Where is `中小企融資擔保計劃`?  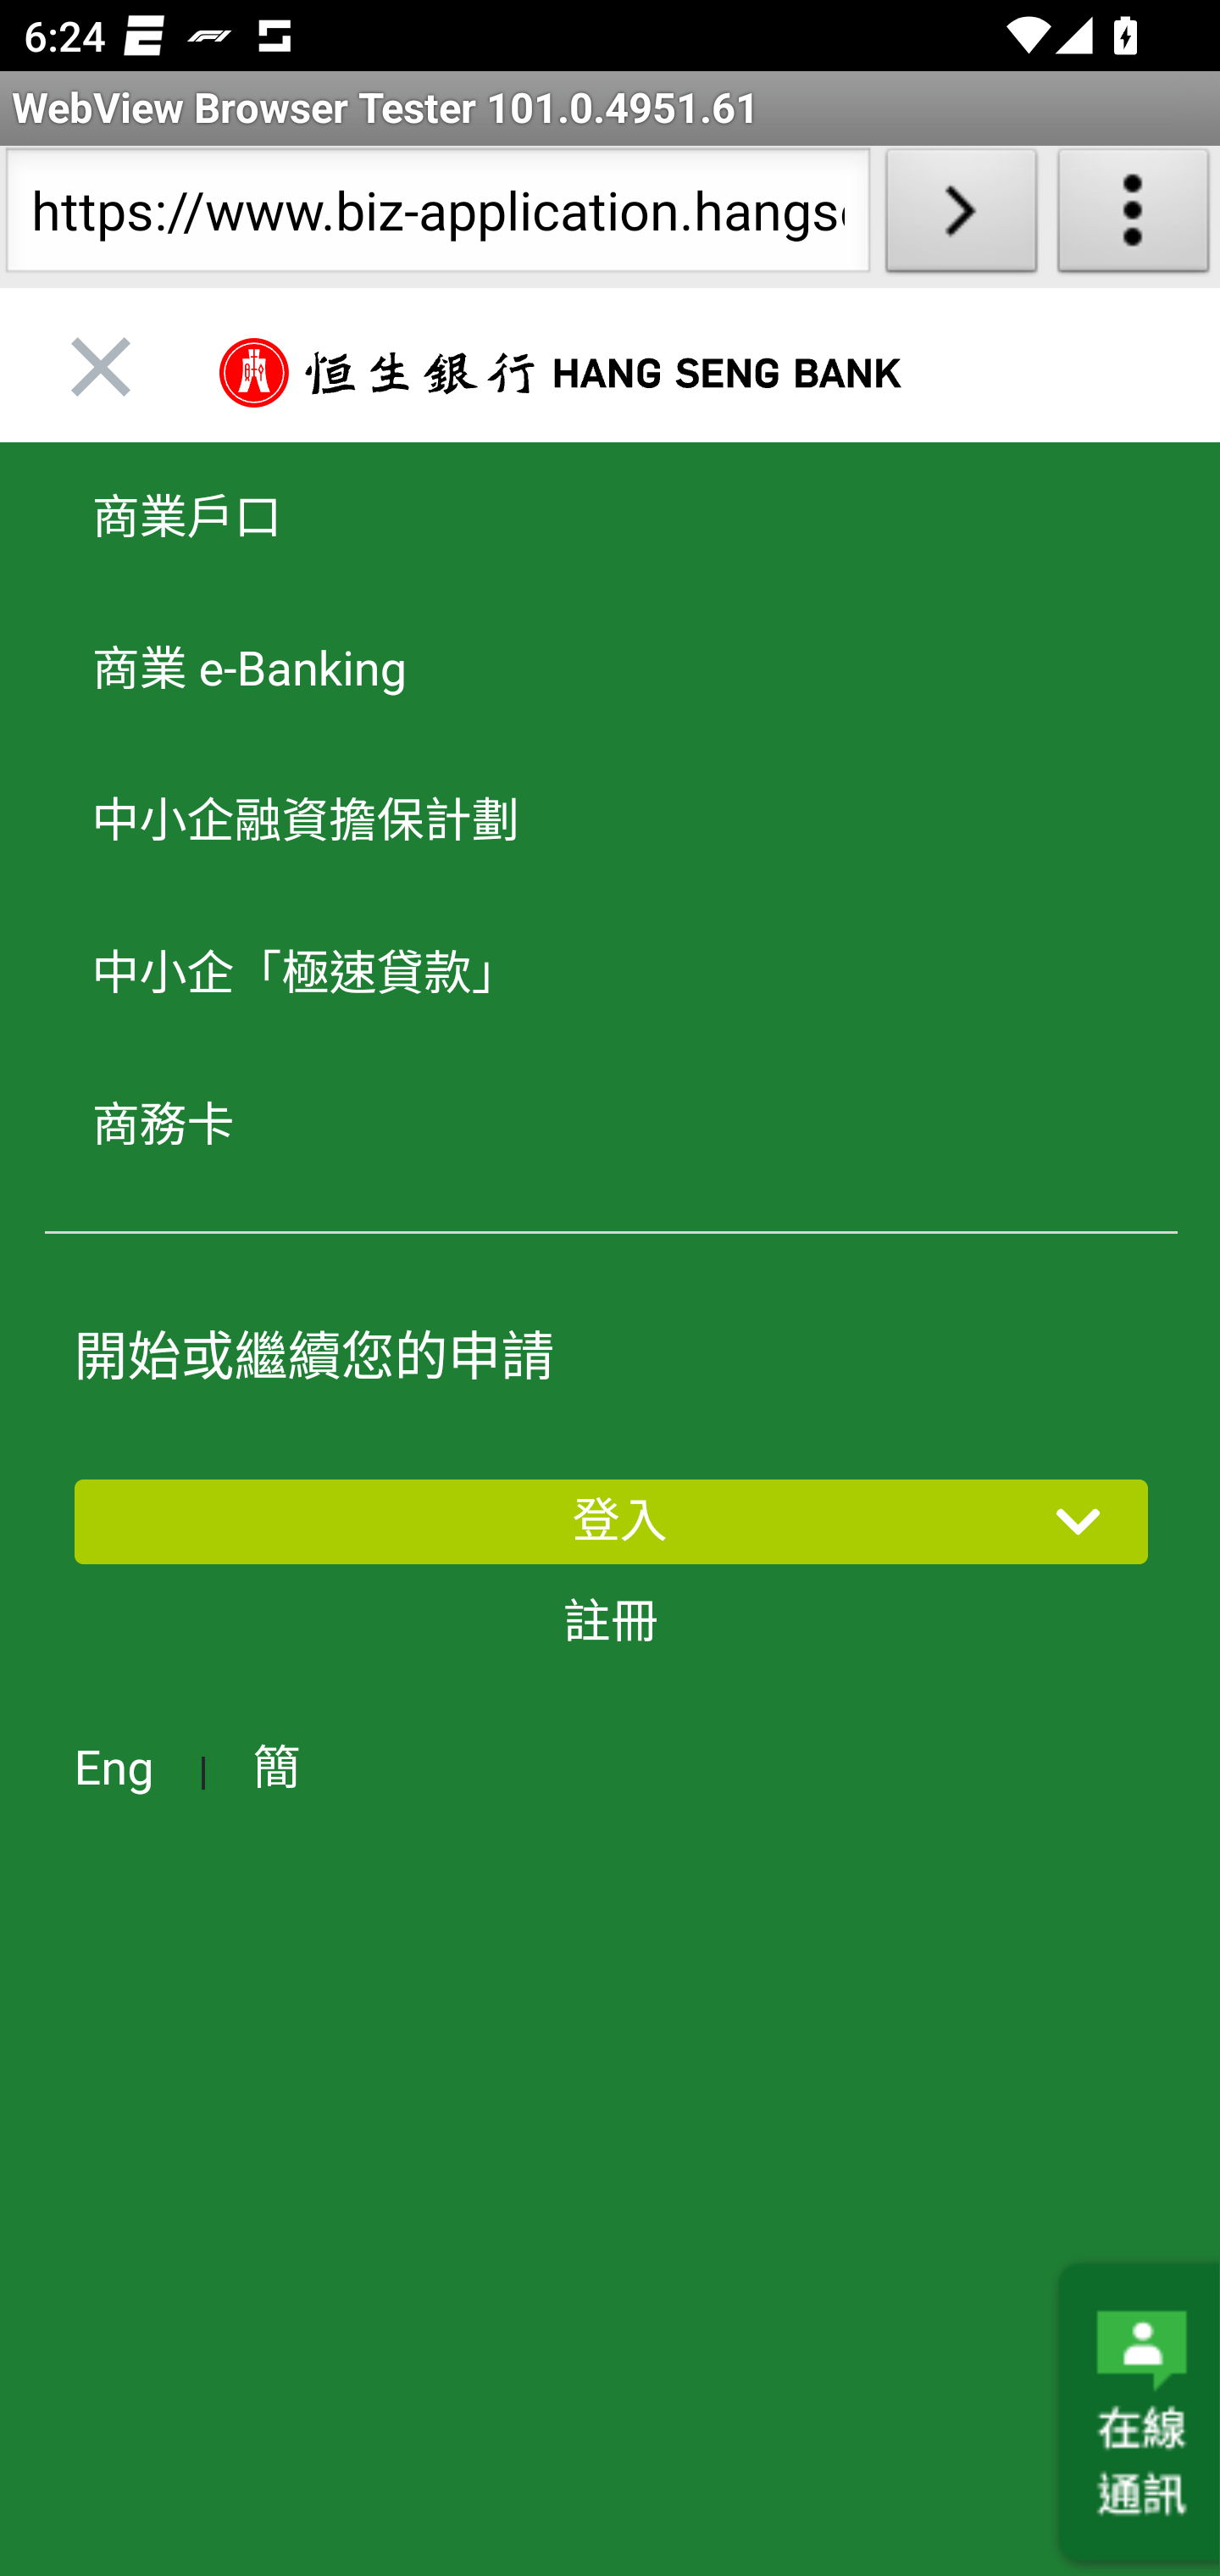
中小企融資擔保計劃 is located at coordinates (610, 821).